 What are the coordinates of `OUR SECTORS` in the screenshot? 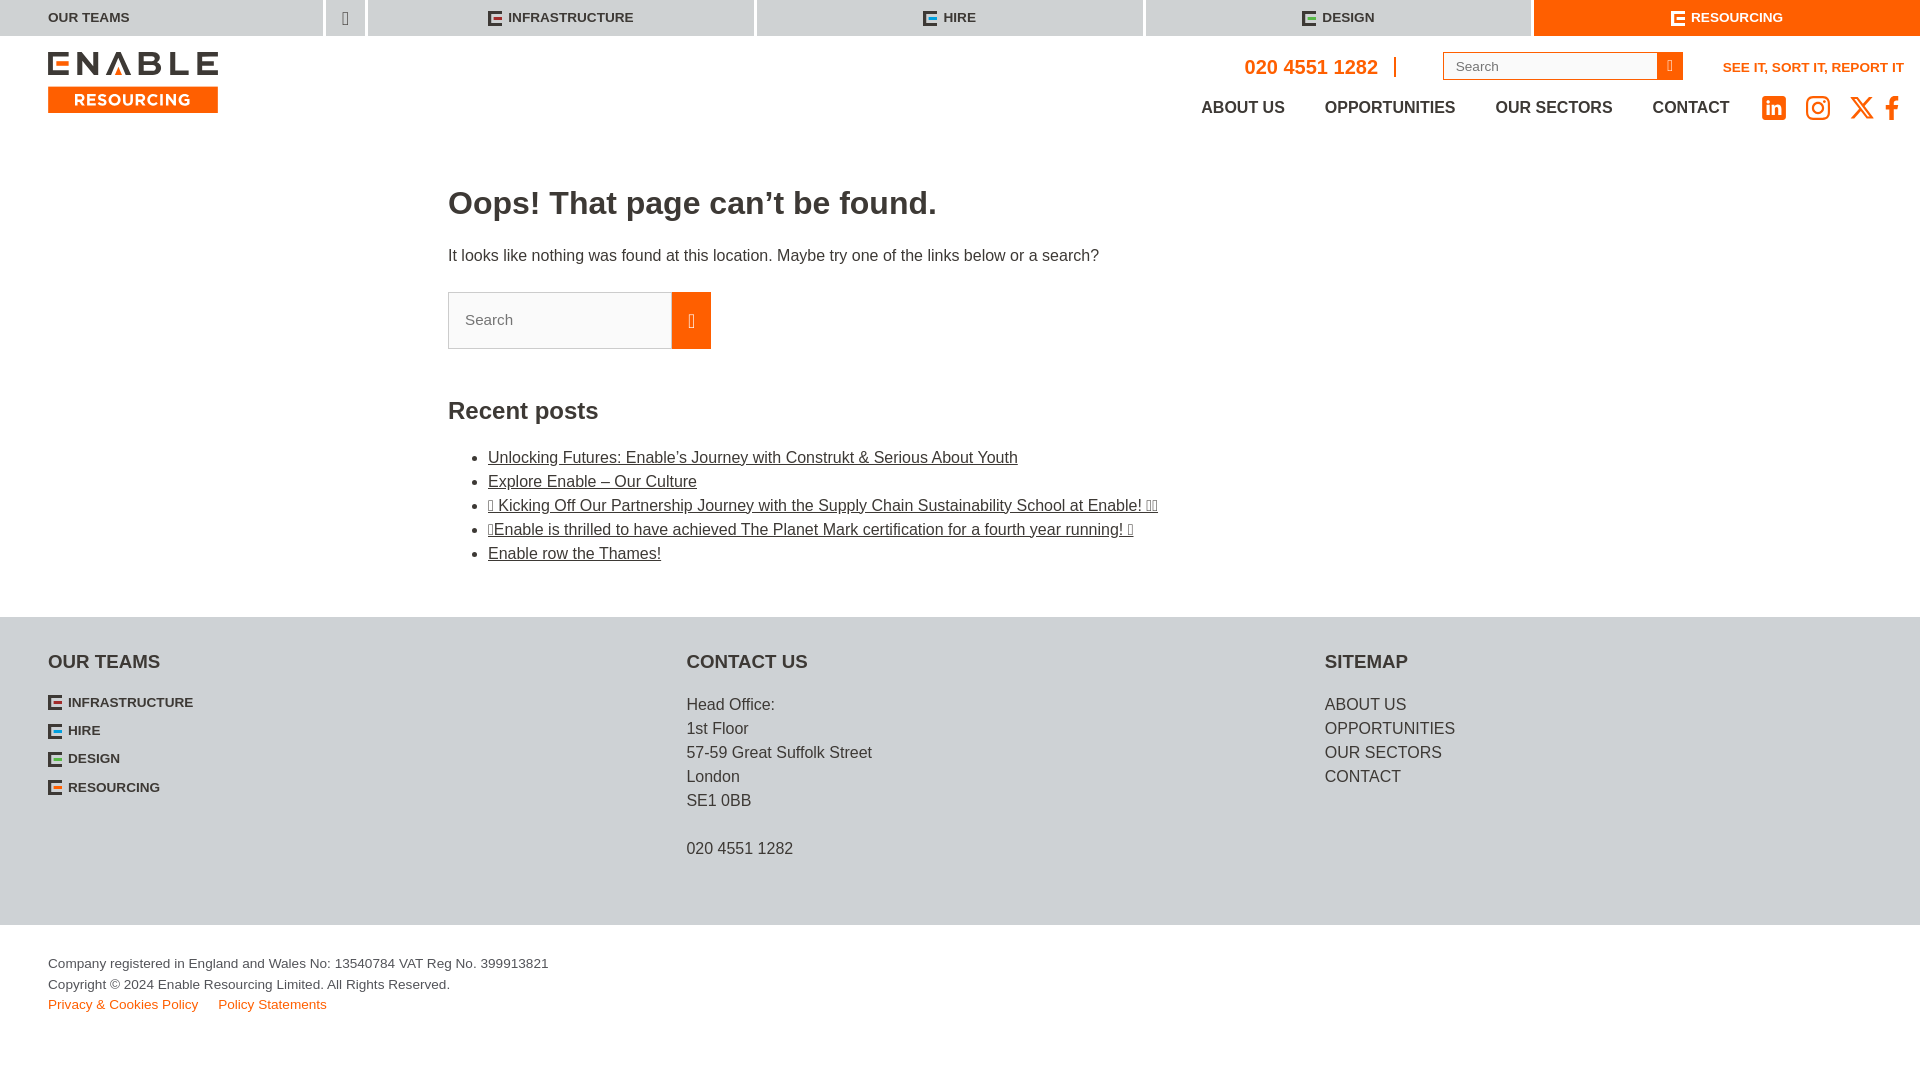 It's located at (1554, 108).